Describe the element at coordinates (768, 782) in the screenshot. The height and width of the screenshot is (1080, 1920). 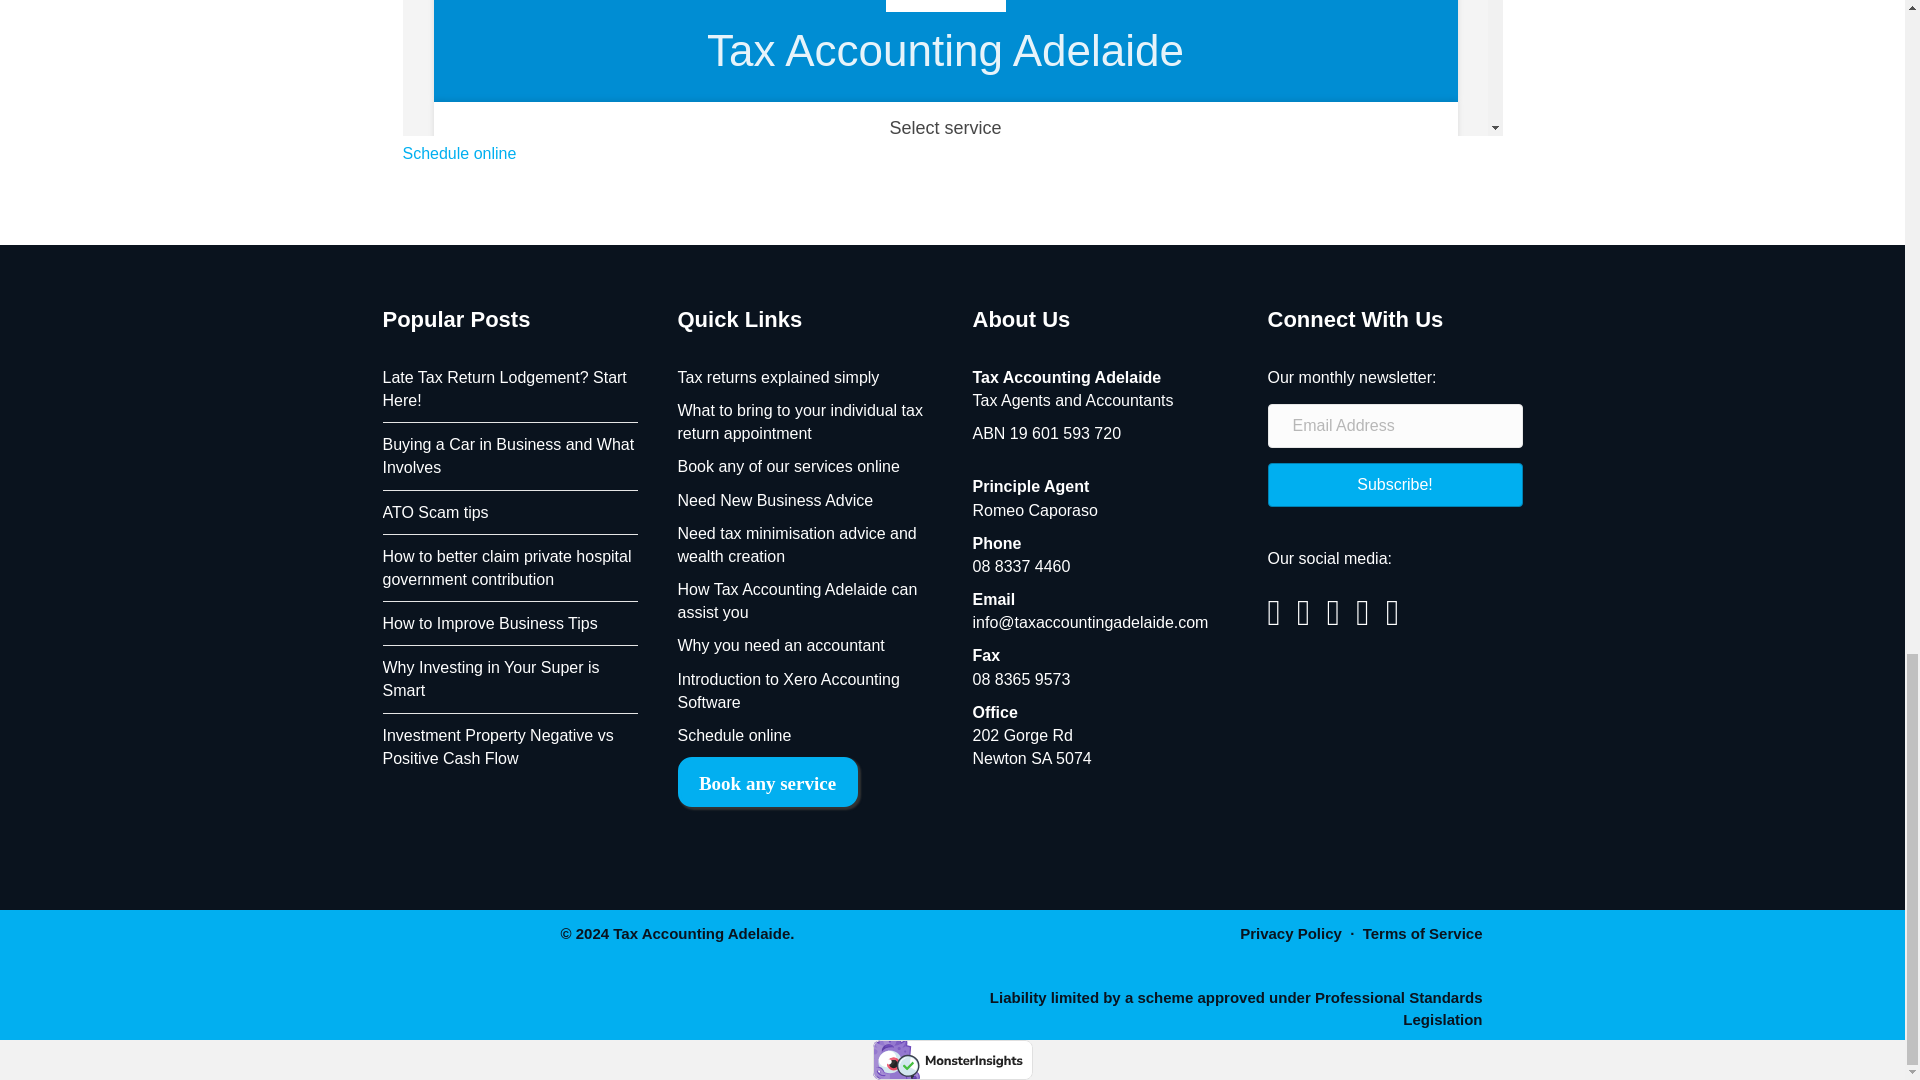
I see `Book any service` at that location.